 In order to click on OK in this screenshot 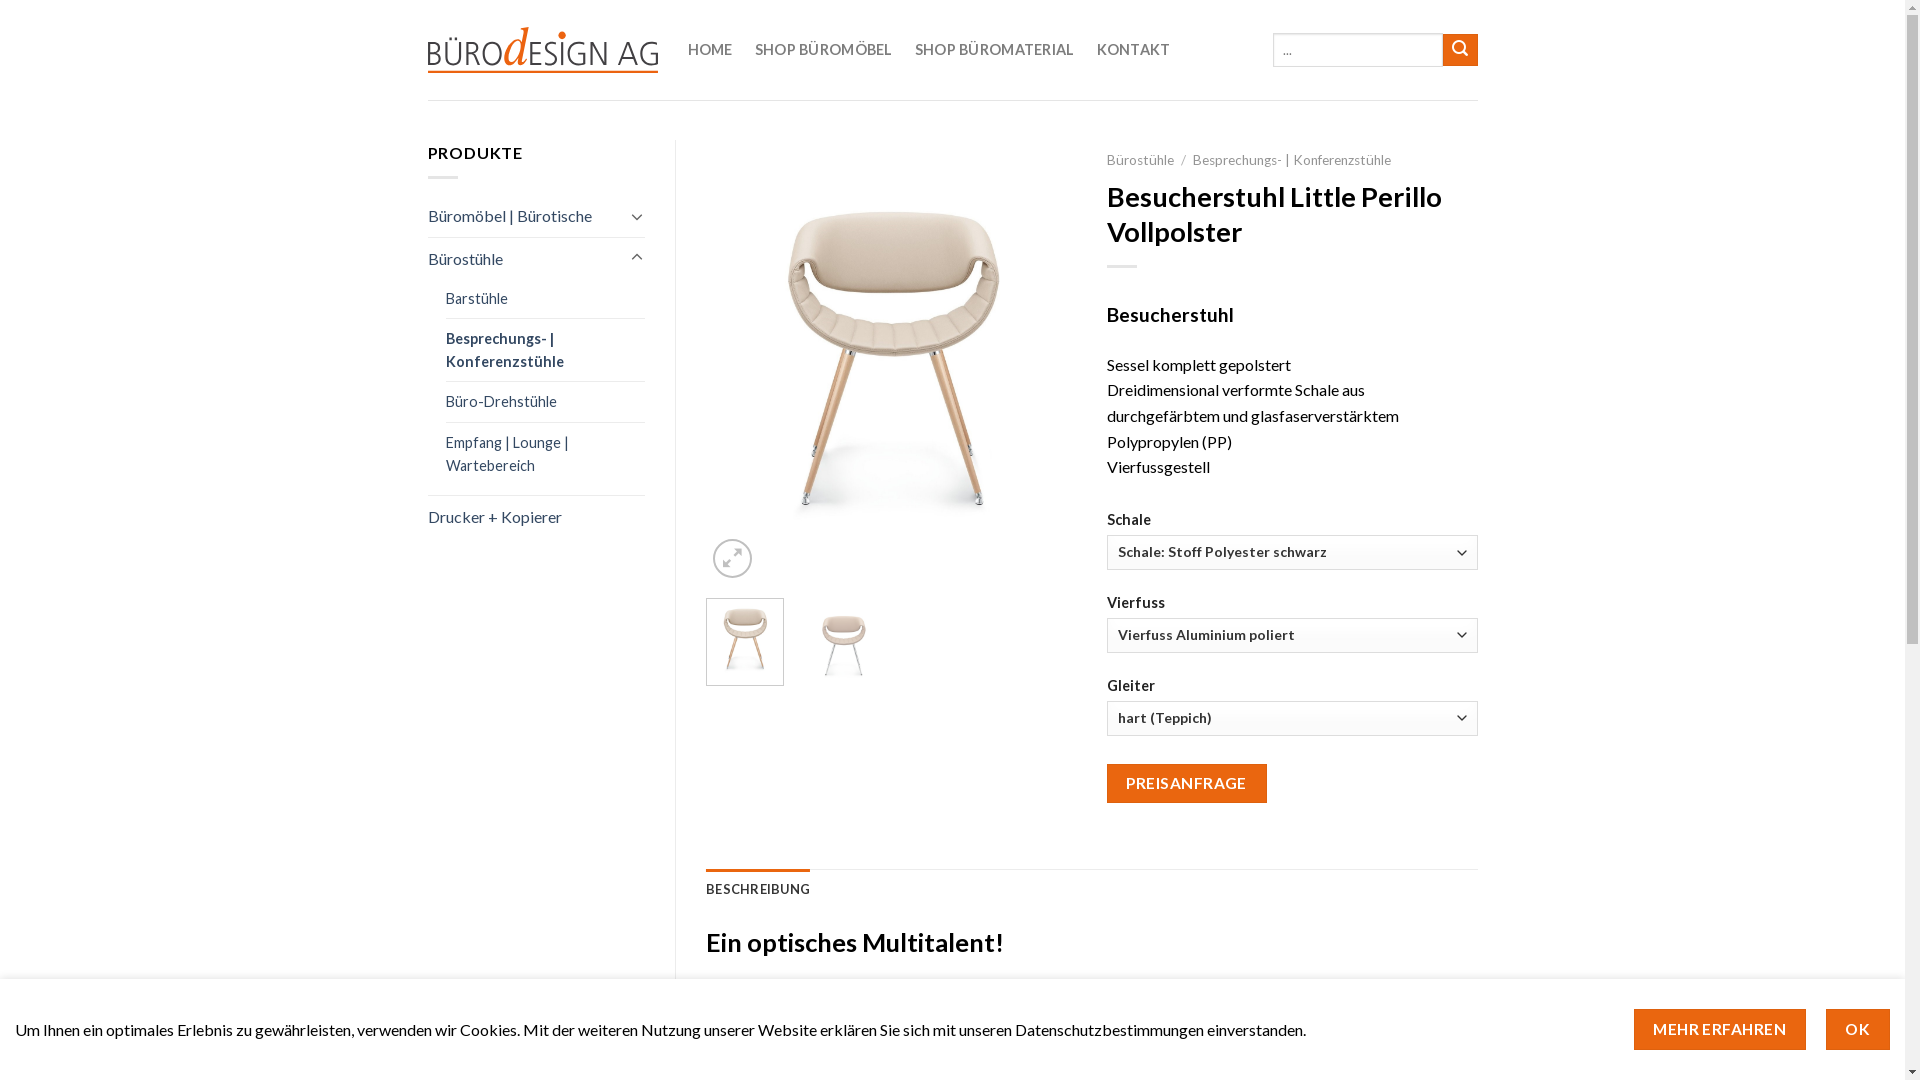, I will do `click(1858, 1030)`.